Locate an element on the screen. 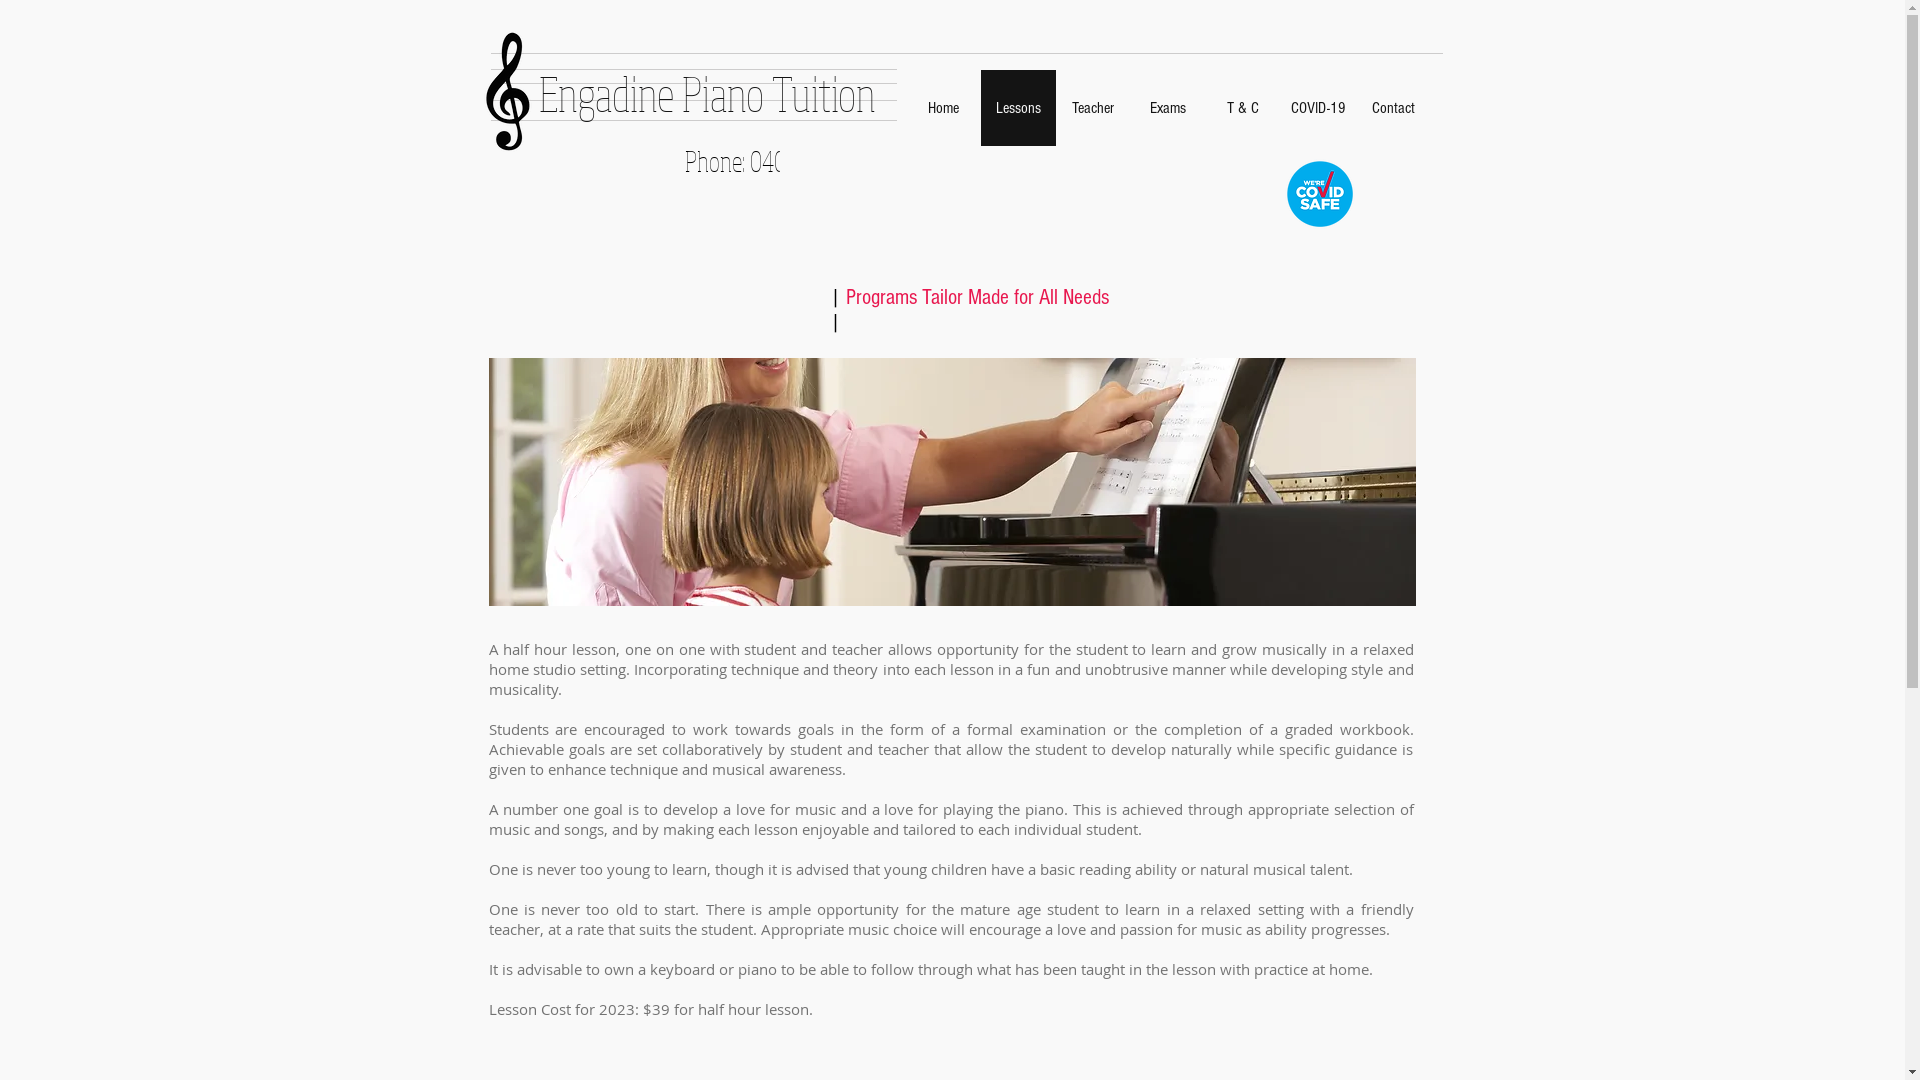 The image size is (1920, 1080). T & C is located at coordinates (1244, 108).